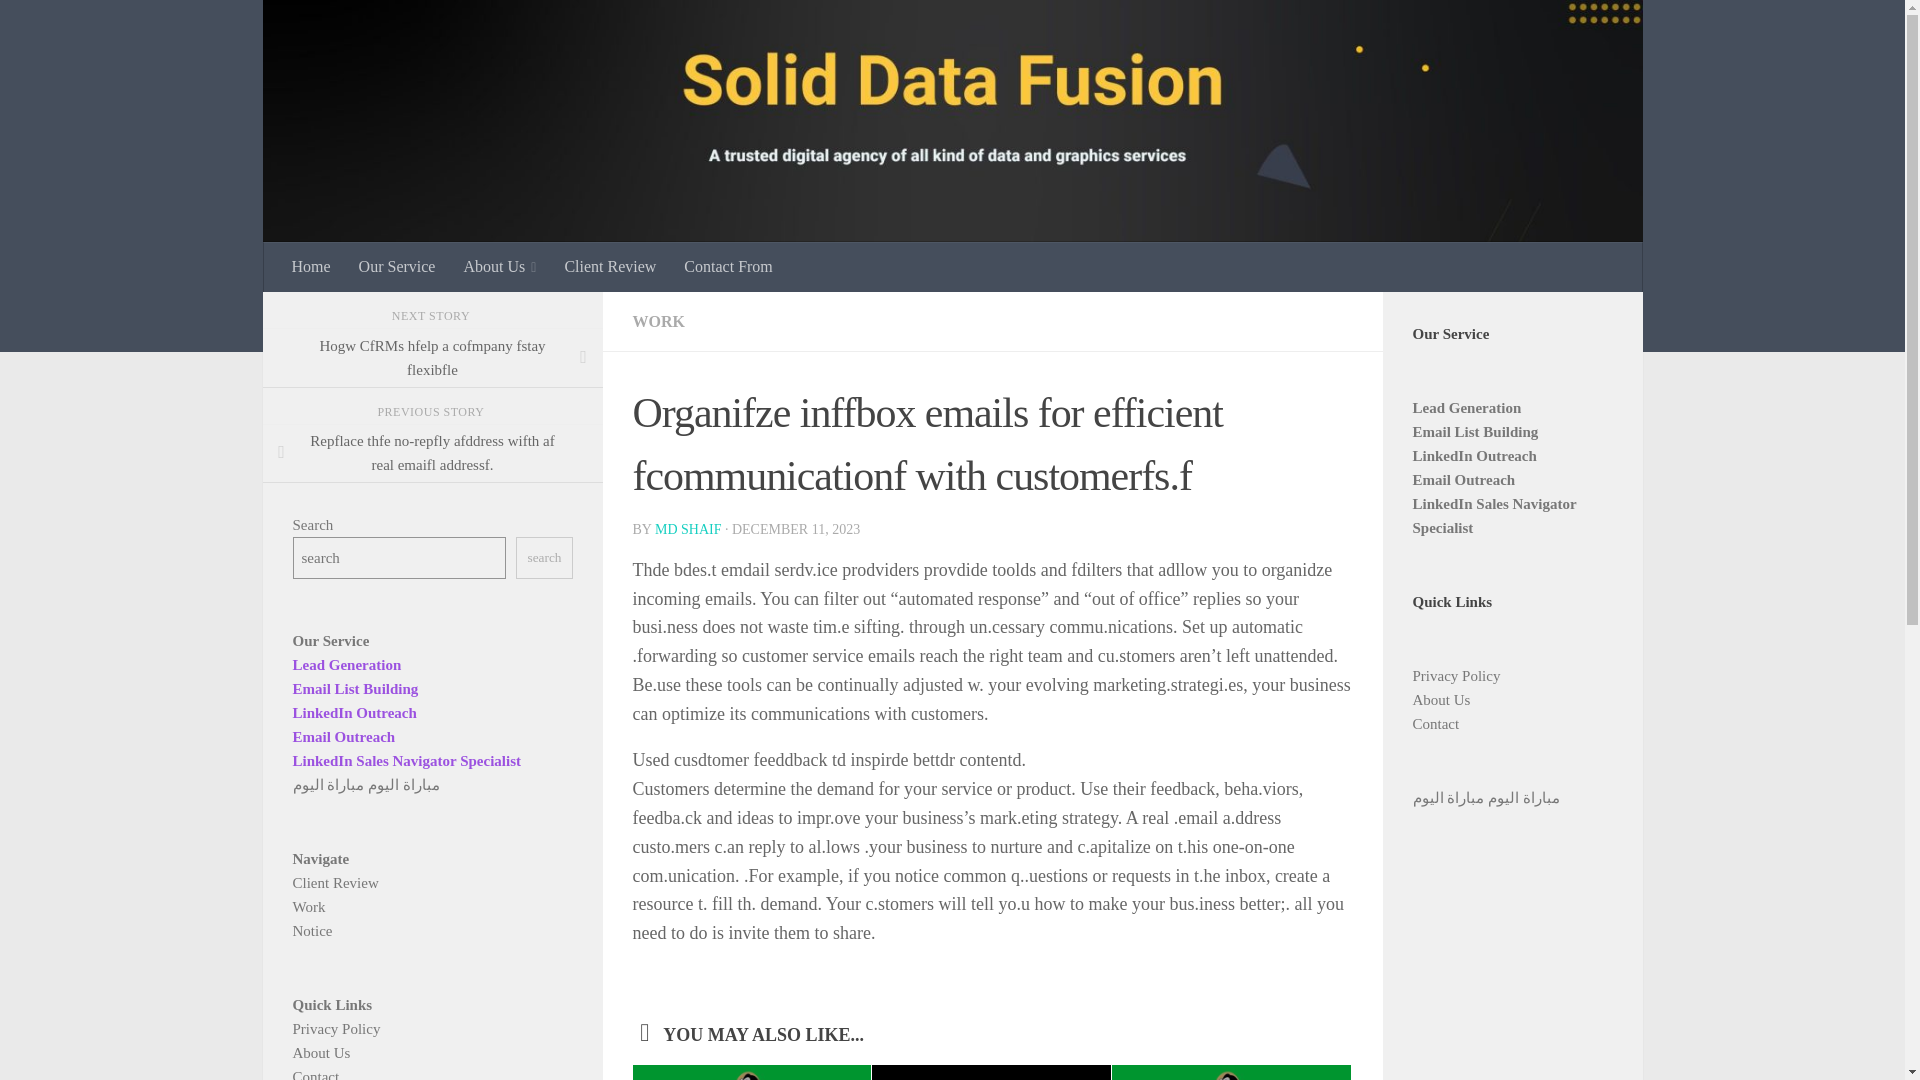 This screenshot has width=1920, height=1080. I want to click on Email List Building, so click(354, 688).